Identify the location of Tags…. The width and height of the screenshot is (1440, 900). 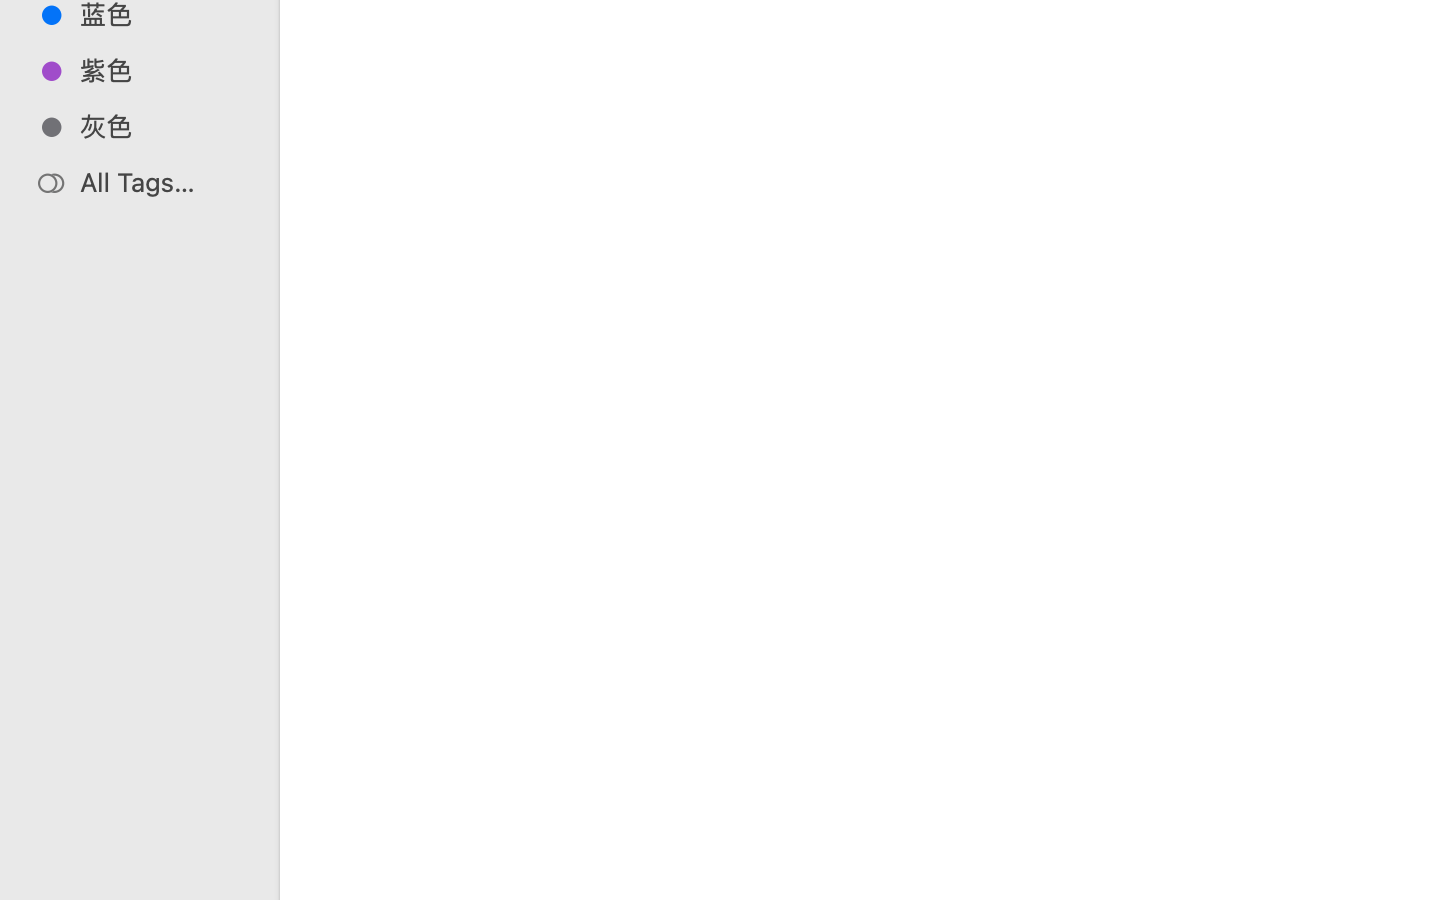
(43, 884).